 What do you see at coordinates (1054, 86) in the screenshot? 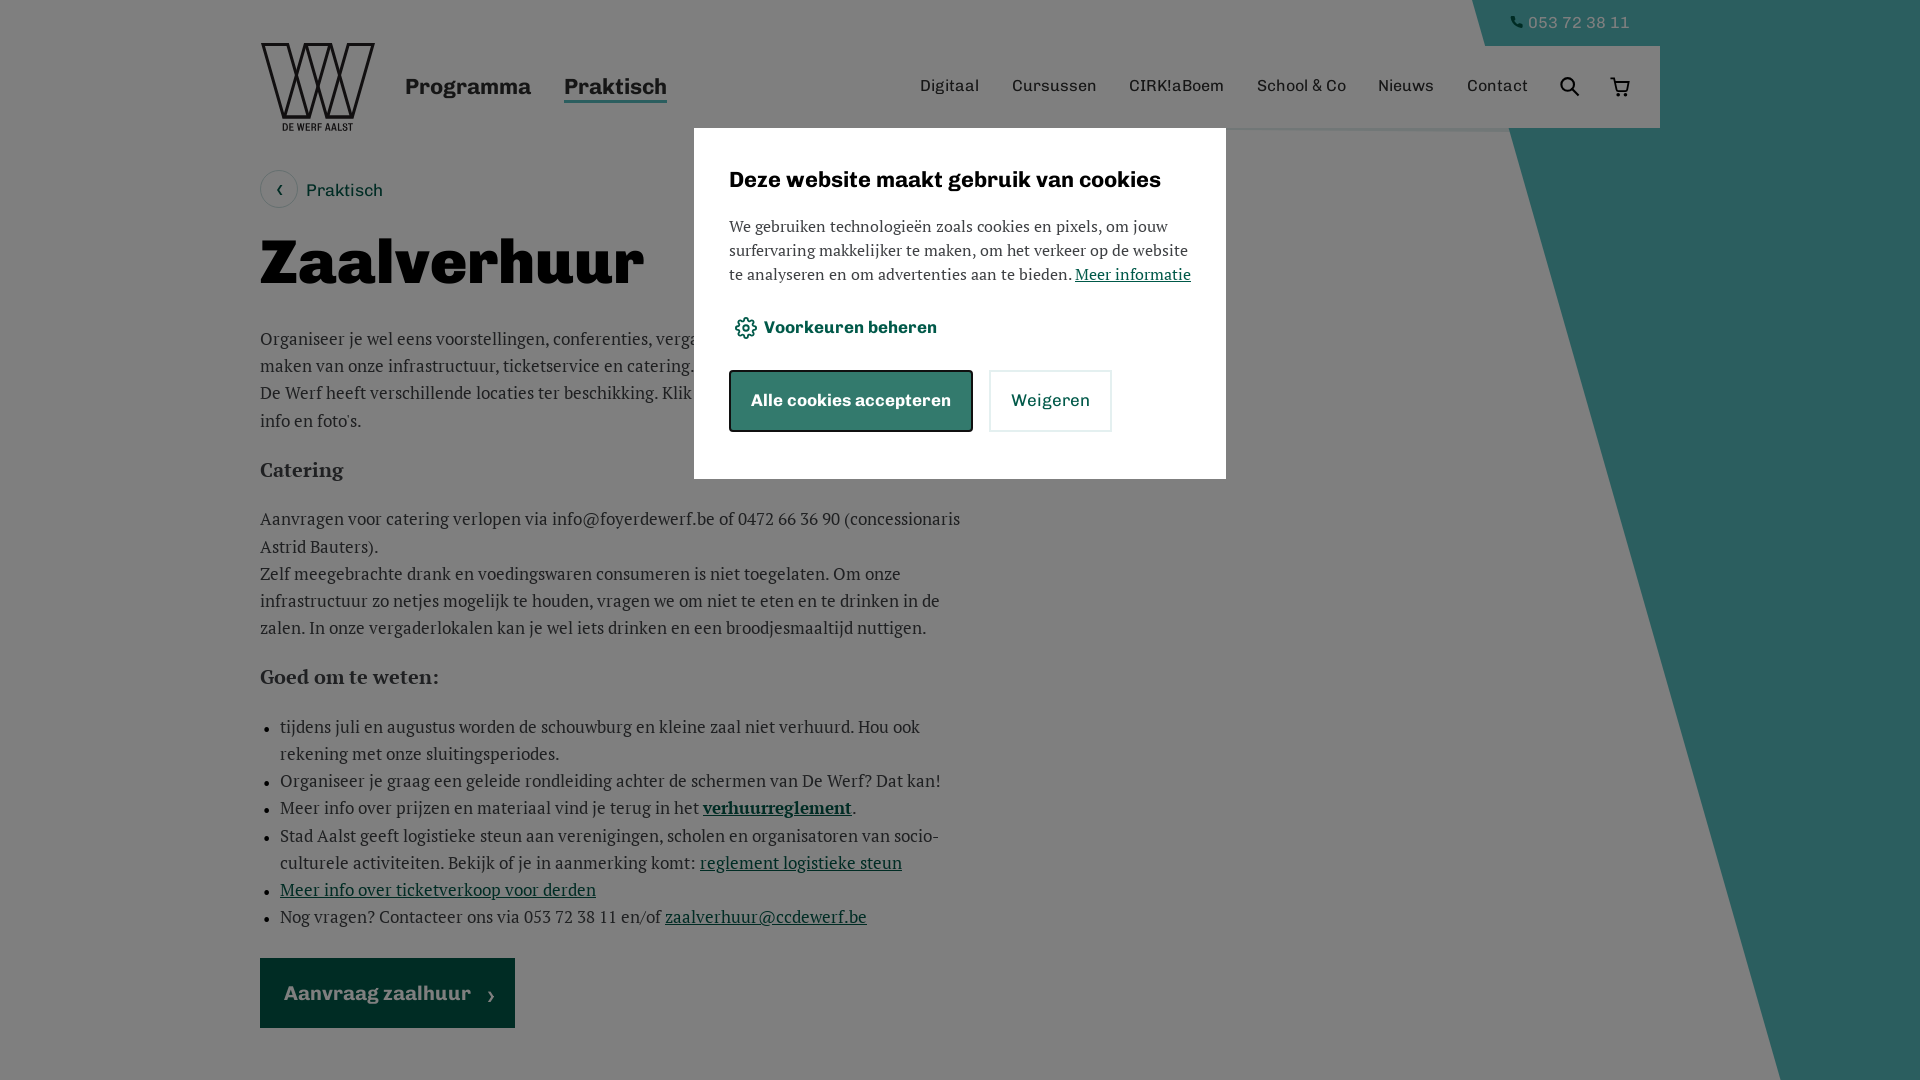
I see `Cursussen` at bounding box center [1054, 86].